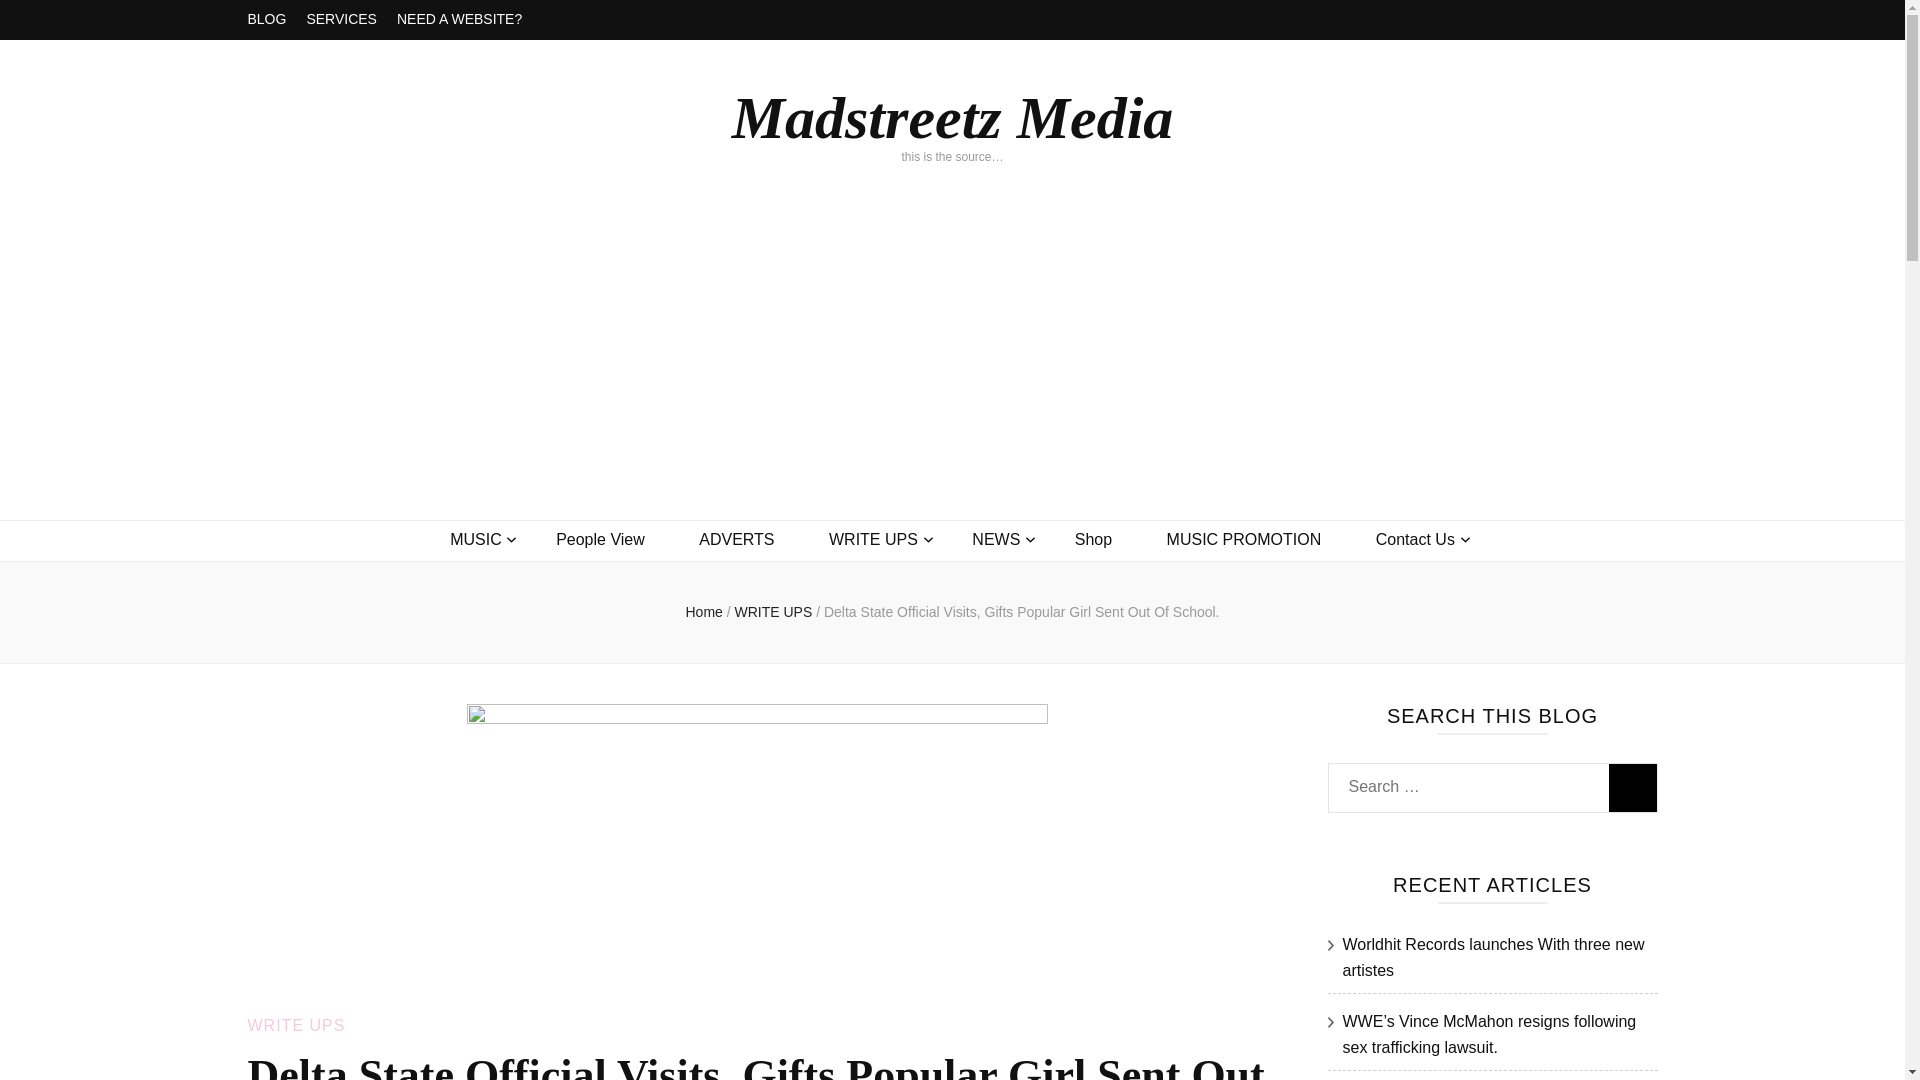 Image resolution: width=1920 pixels, height=1080 pixels. I want to click on Madstreetz Media, so click(952, 118).